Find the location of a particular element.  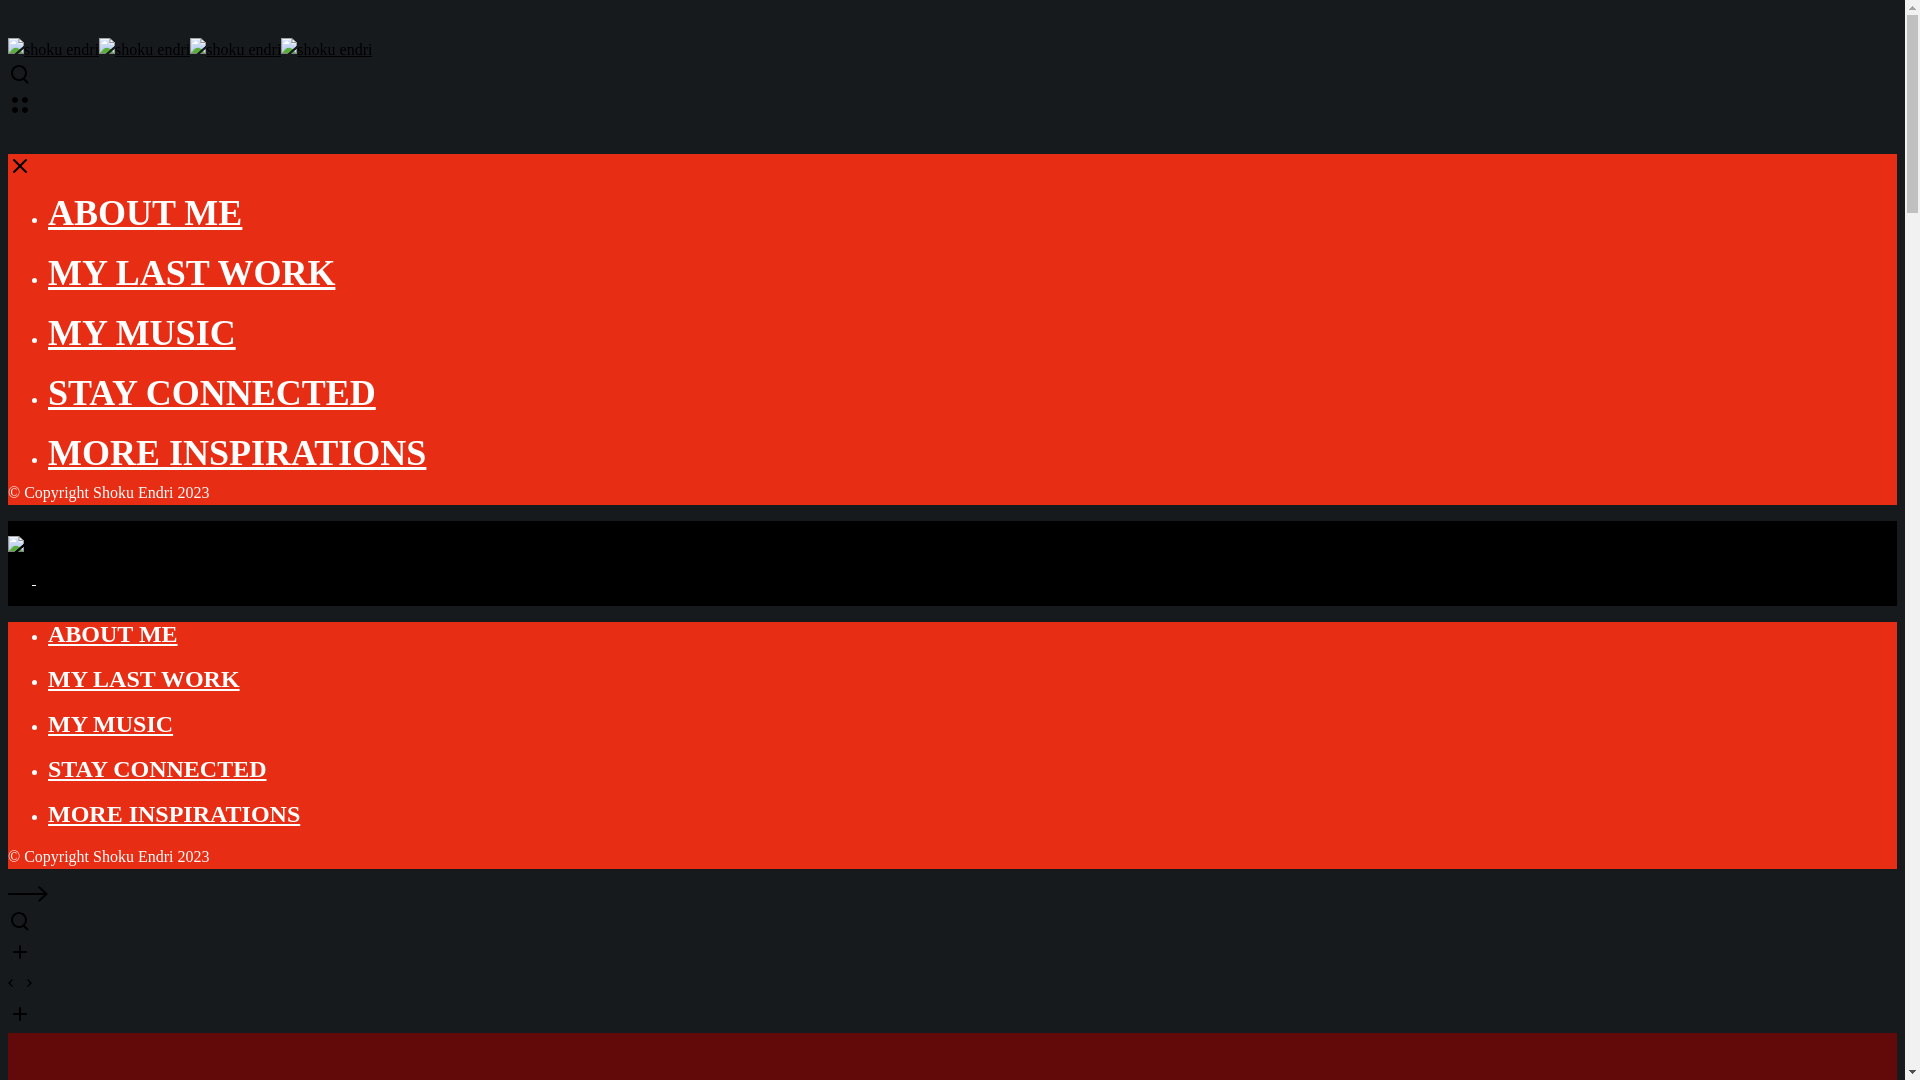

Toggle offcanvas area is located at coordinates (20, 110).